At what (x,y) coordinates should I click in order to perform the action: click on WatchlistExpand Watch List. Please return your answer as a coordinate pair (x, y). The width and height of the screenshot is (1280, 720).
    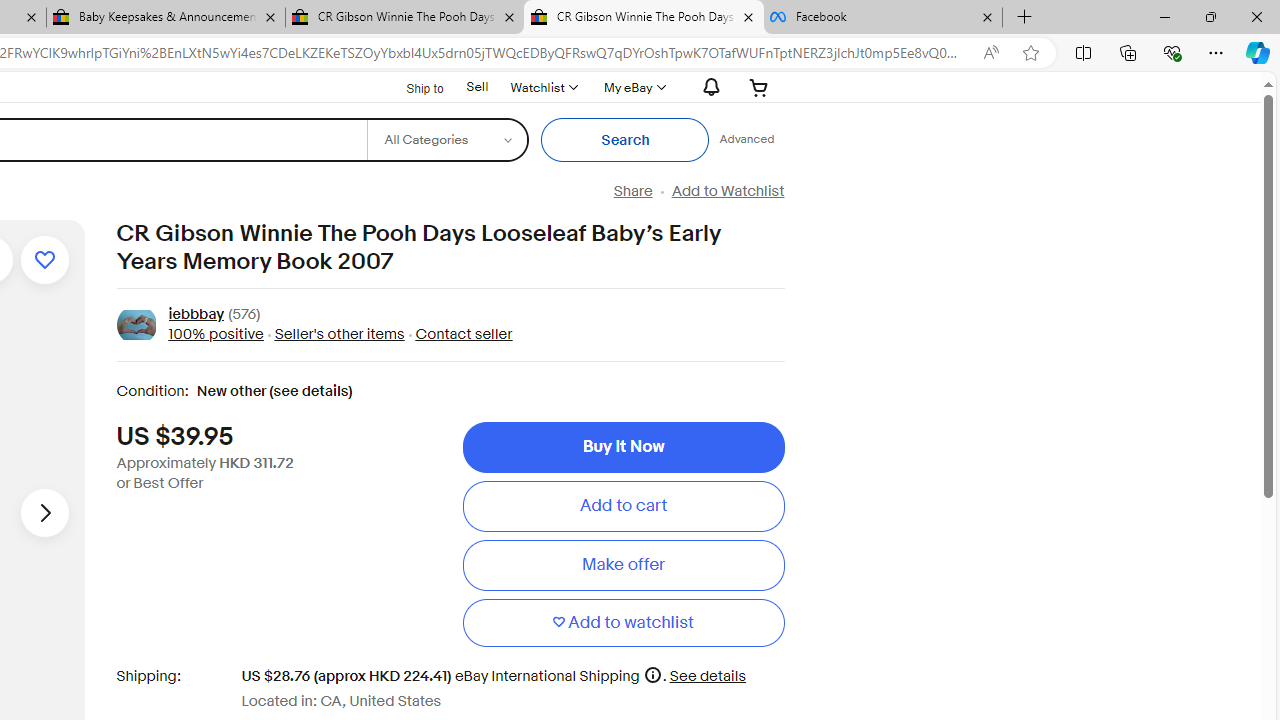
    Looking at the image, I should click on (543, 87).